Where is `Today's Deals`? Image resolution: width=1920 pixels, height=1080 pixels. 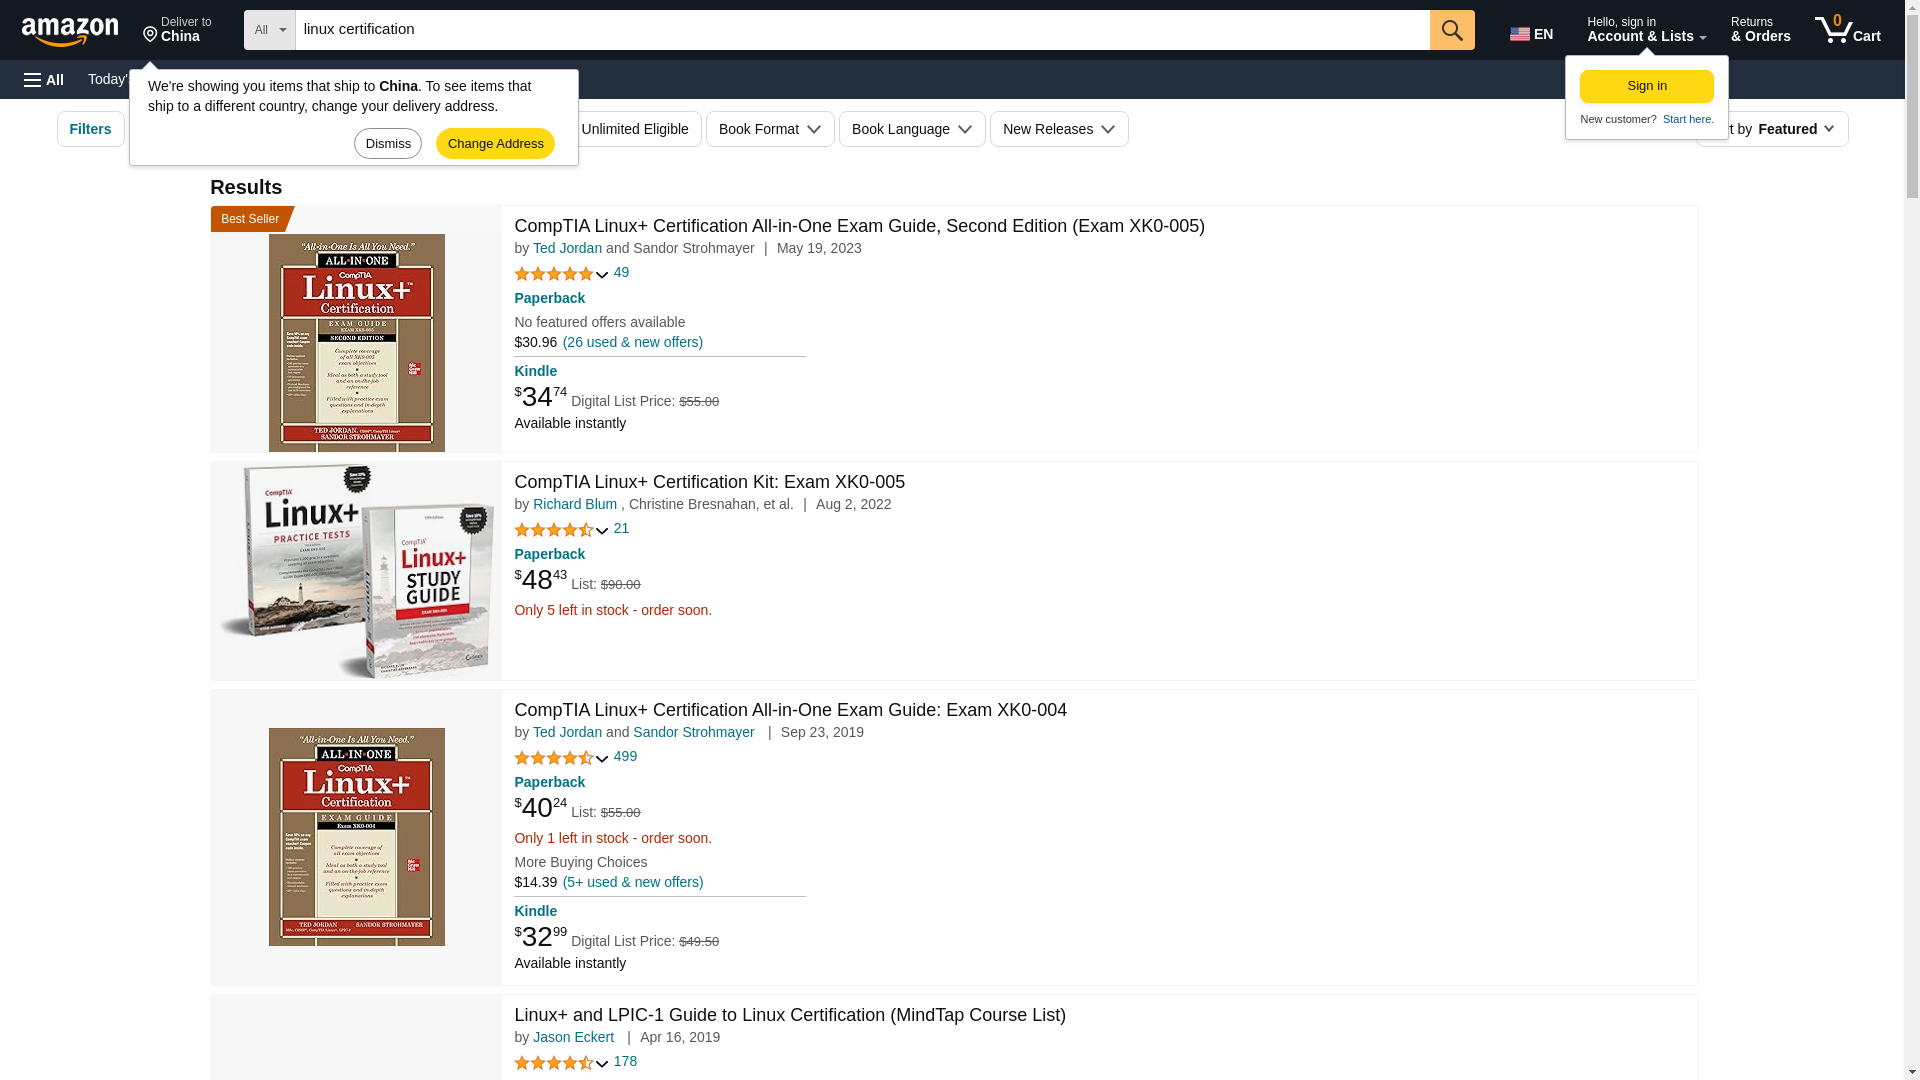
Today's Deals is located at coordinates (131, 78).